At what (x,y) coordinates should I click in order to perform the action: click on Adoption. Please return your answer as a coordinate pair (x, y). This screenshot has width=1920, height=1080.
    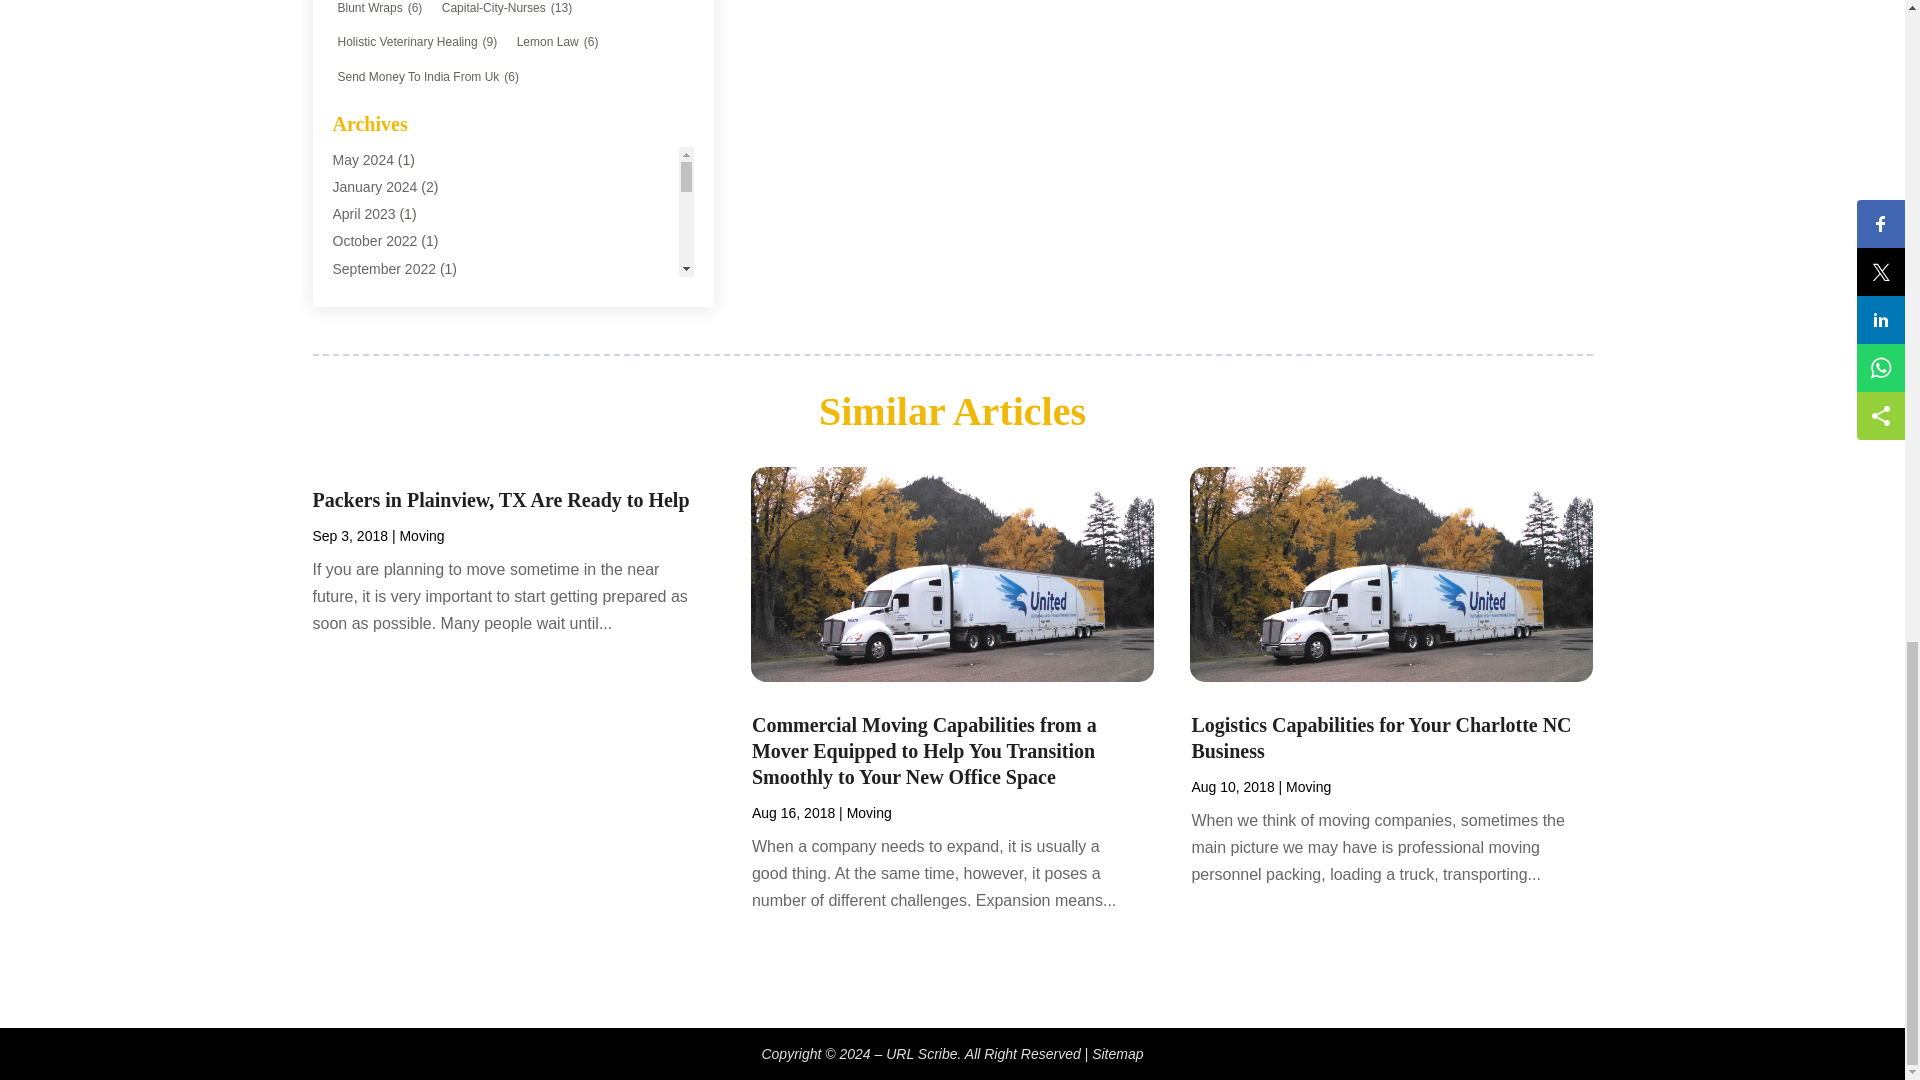
    Looking at the image, I should click on (360, 60).